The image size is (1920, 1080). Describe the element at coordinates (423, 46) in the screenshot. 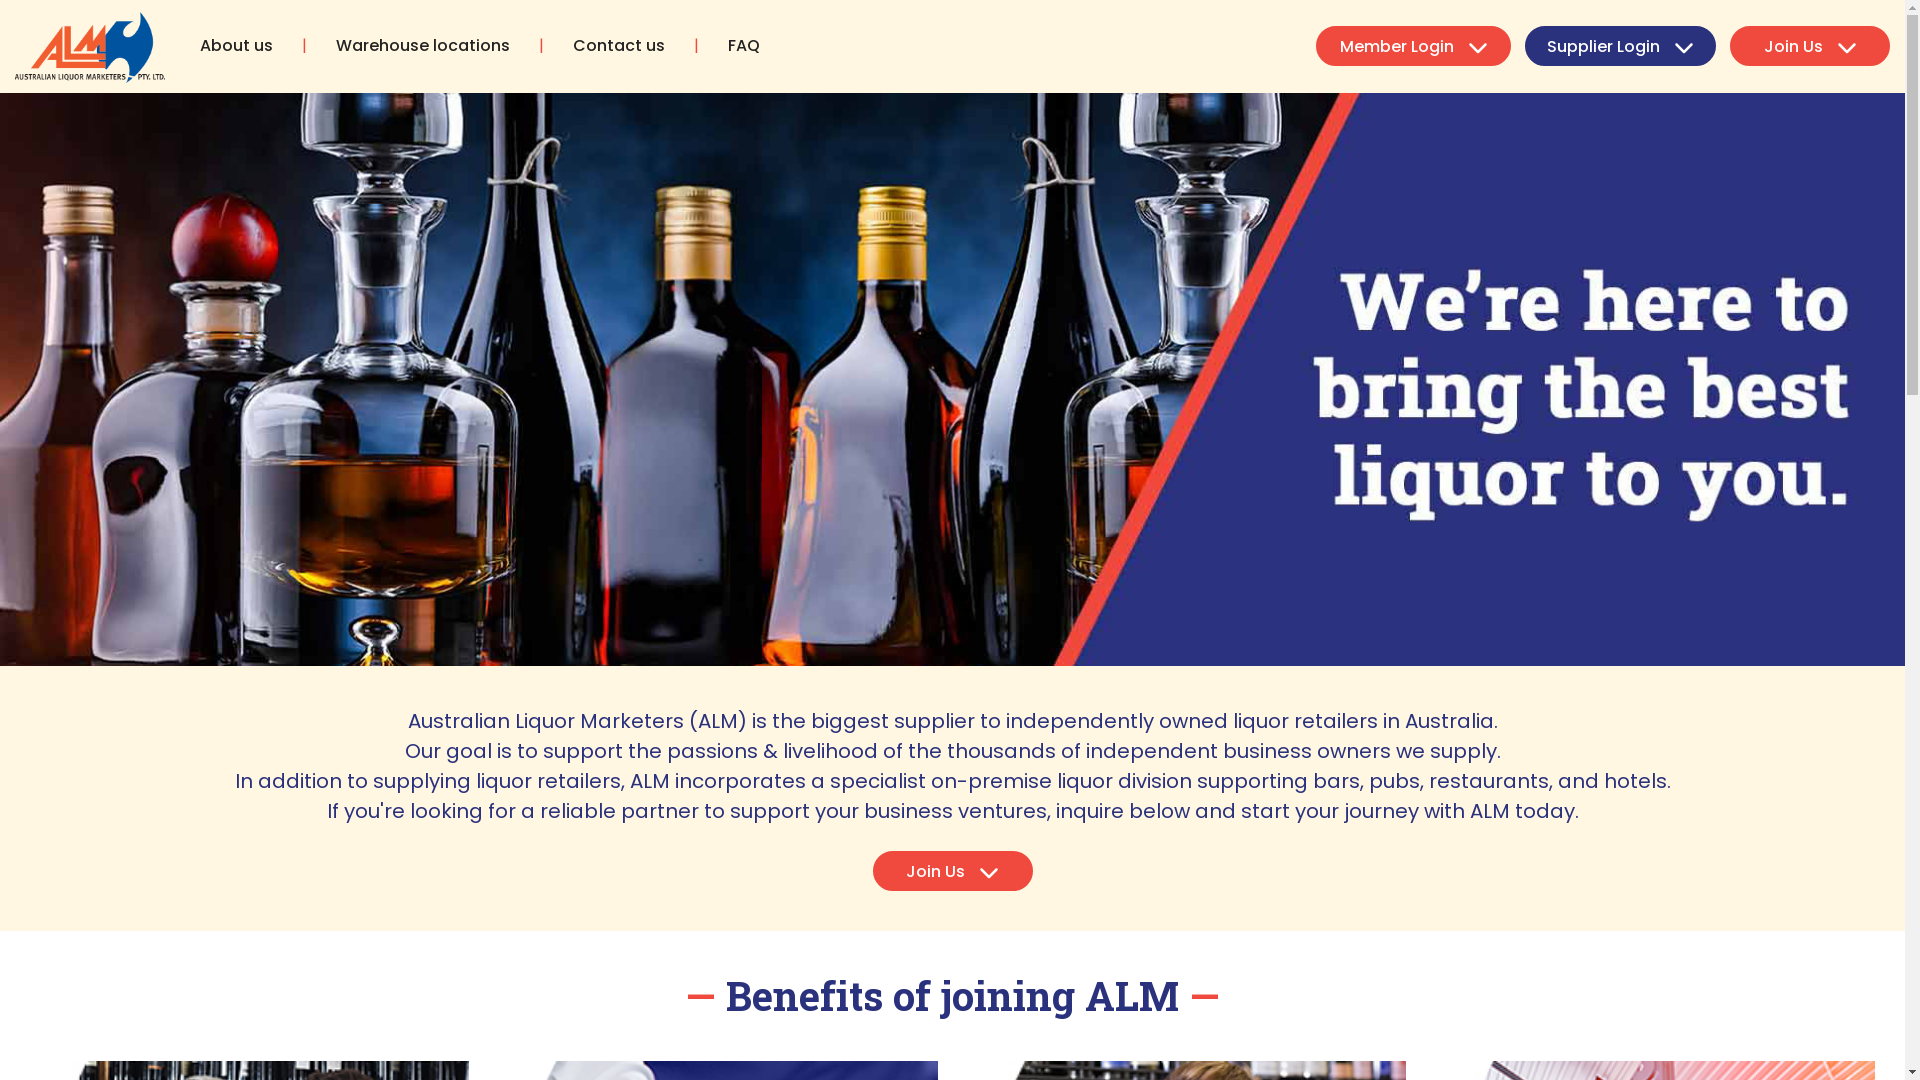

I see `Warehouse locations` at that location.